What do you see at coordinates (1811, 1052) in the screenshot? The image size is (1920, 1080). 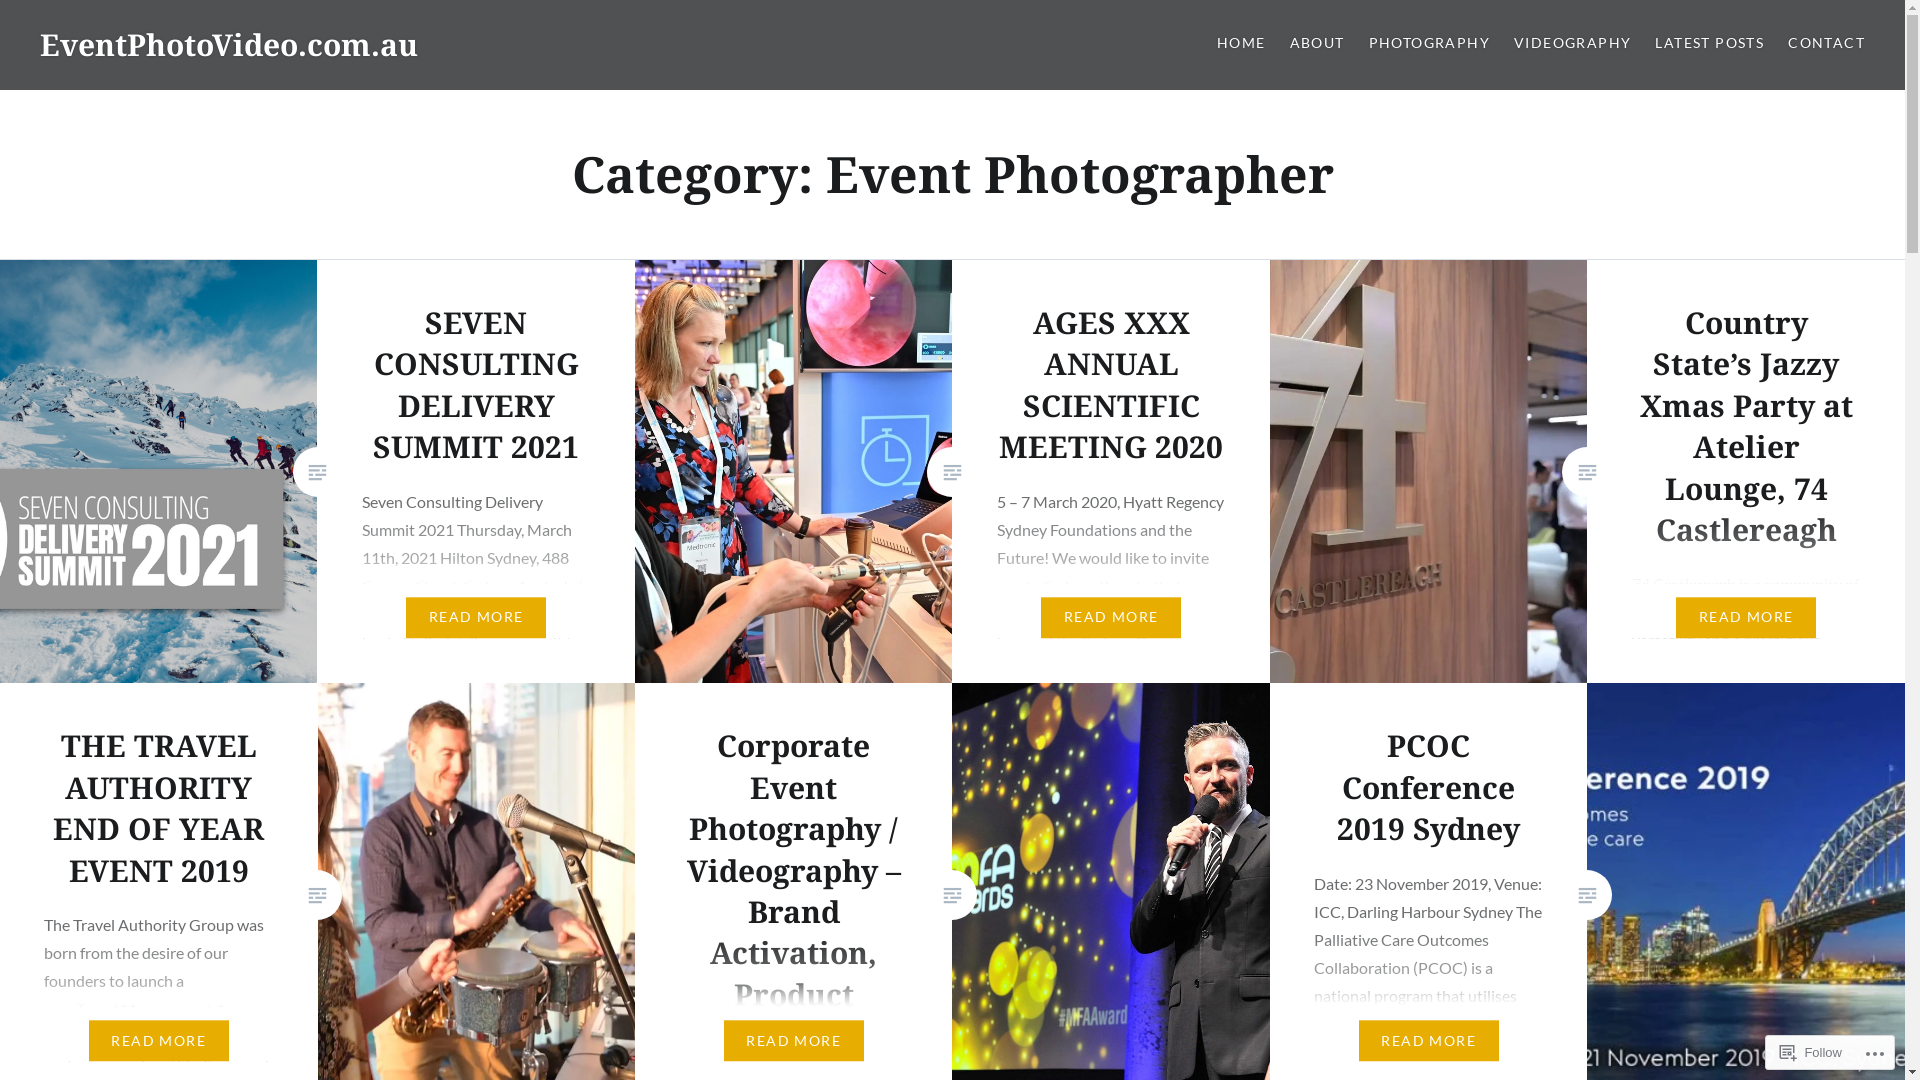 I see `Follow` at bounding box center [1811, 1052].